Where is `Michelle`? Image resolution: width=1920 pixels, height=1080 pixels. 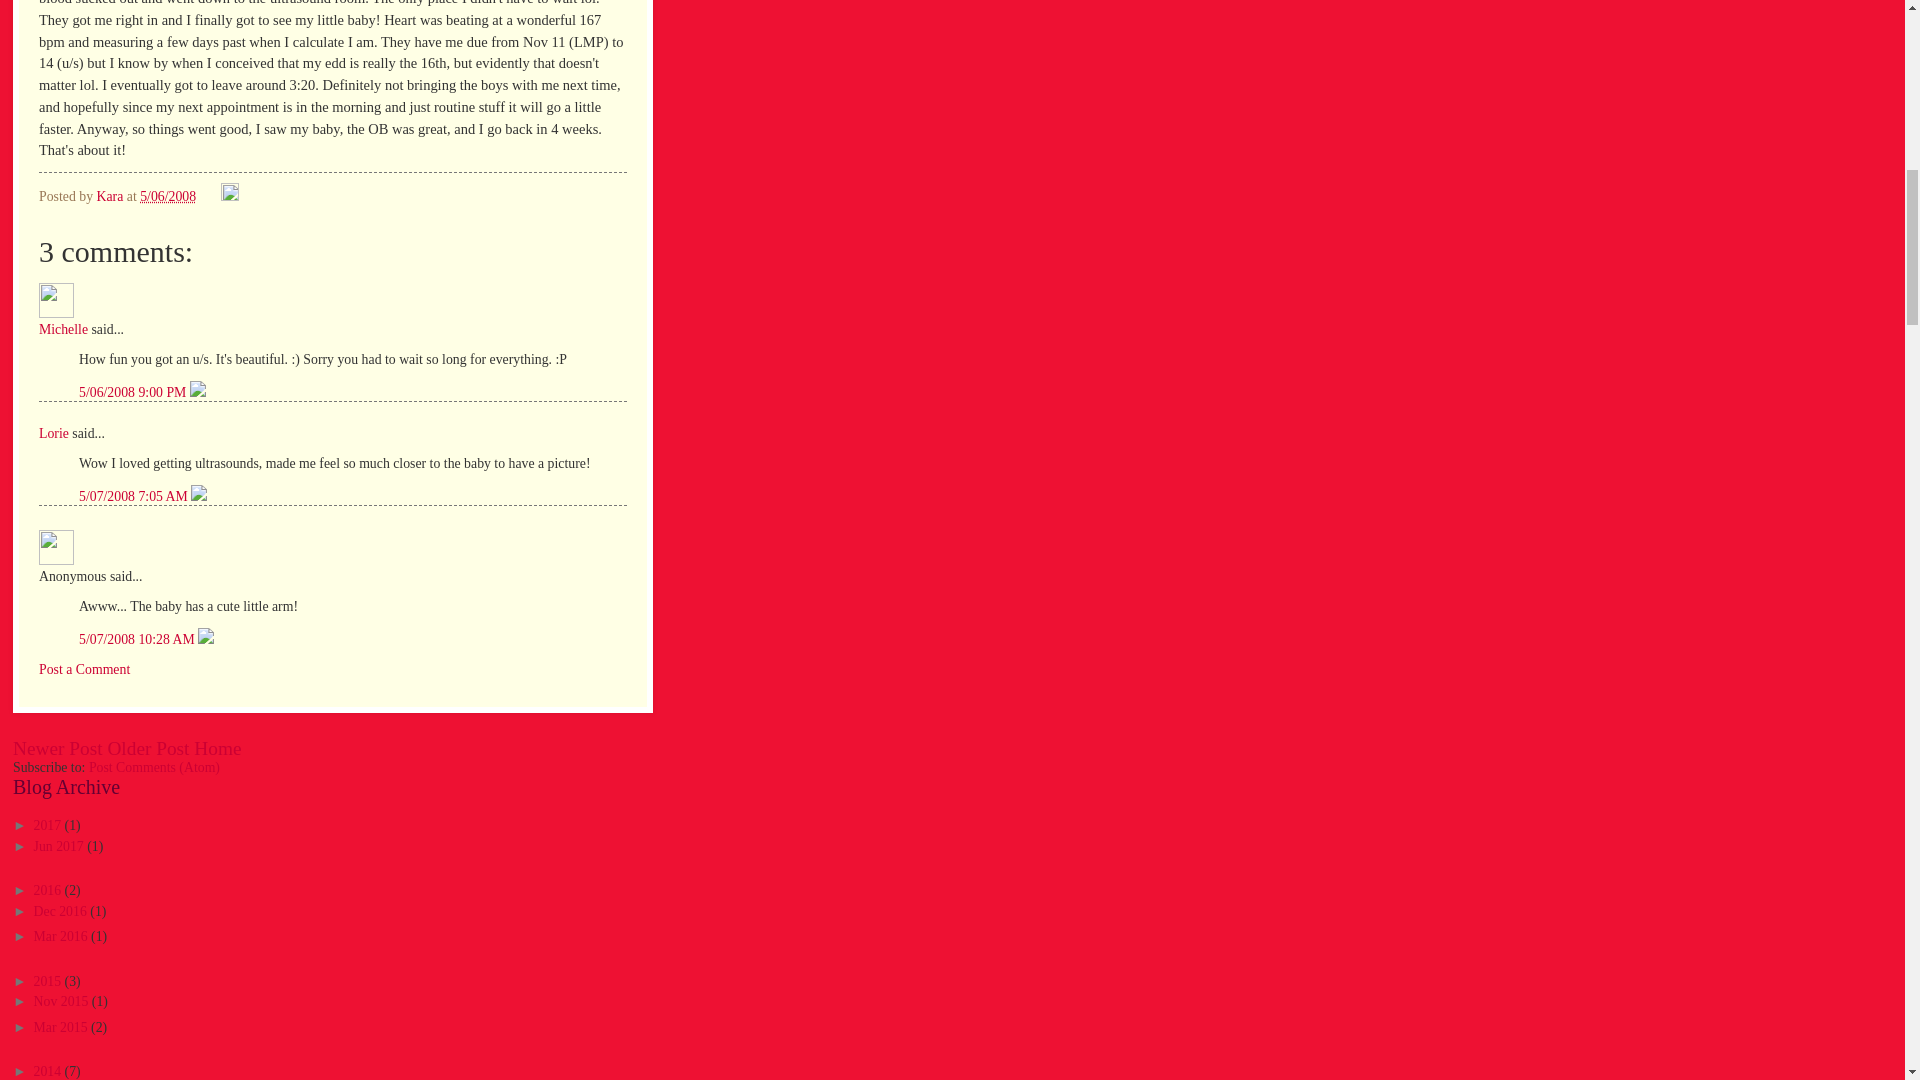 Michelle is located at coordinates (63, 328).